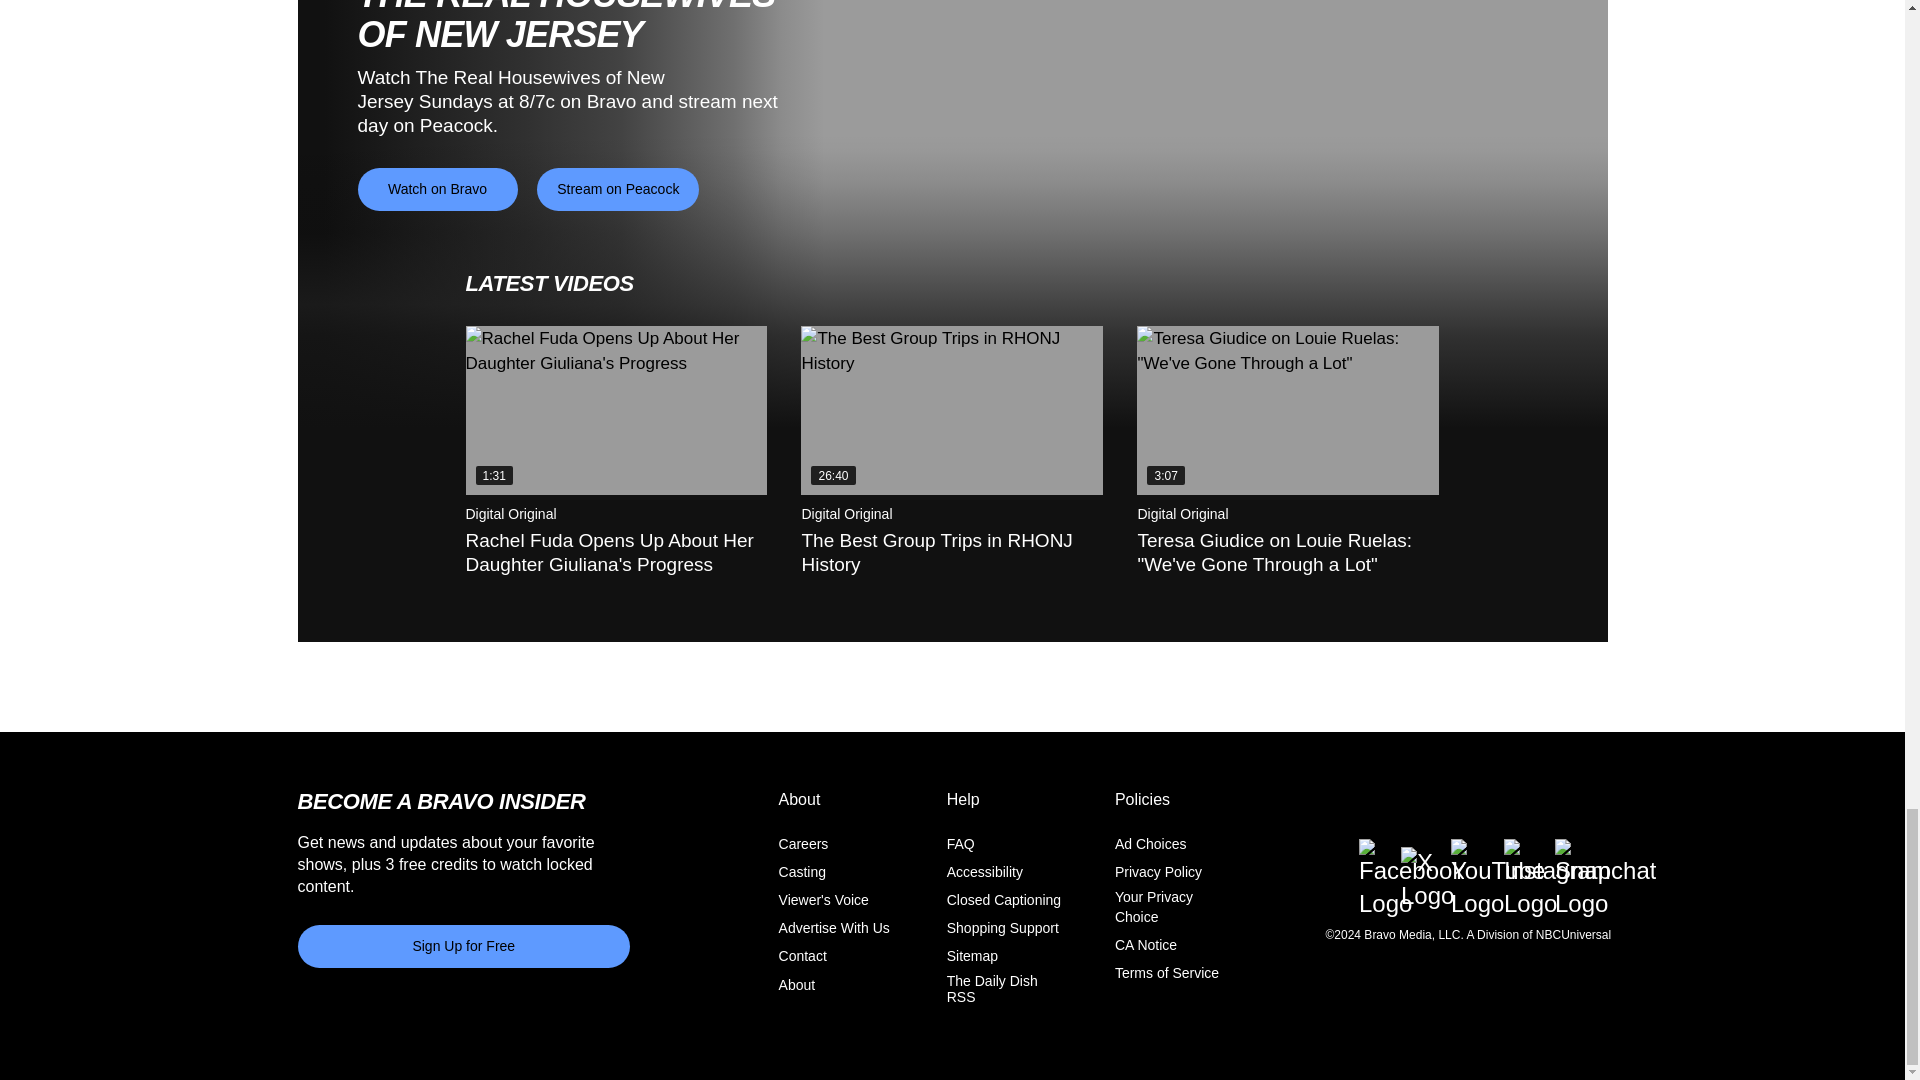 Image resolution: width=1920 pixels, height=1080 pixels. What do you see at coordinates (951, 410) in the screenshot?
I see `The Best Group Trips in RHONJ History` at bounding box center [951, 410].